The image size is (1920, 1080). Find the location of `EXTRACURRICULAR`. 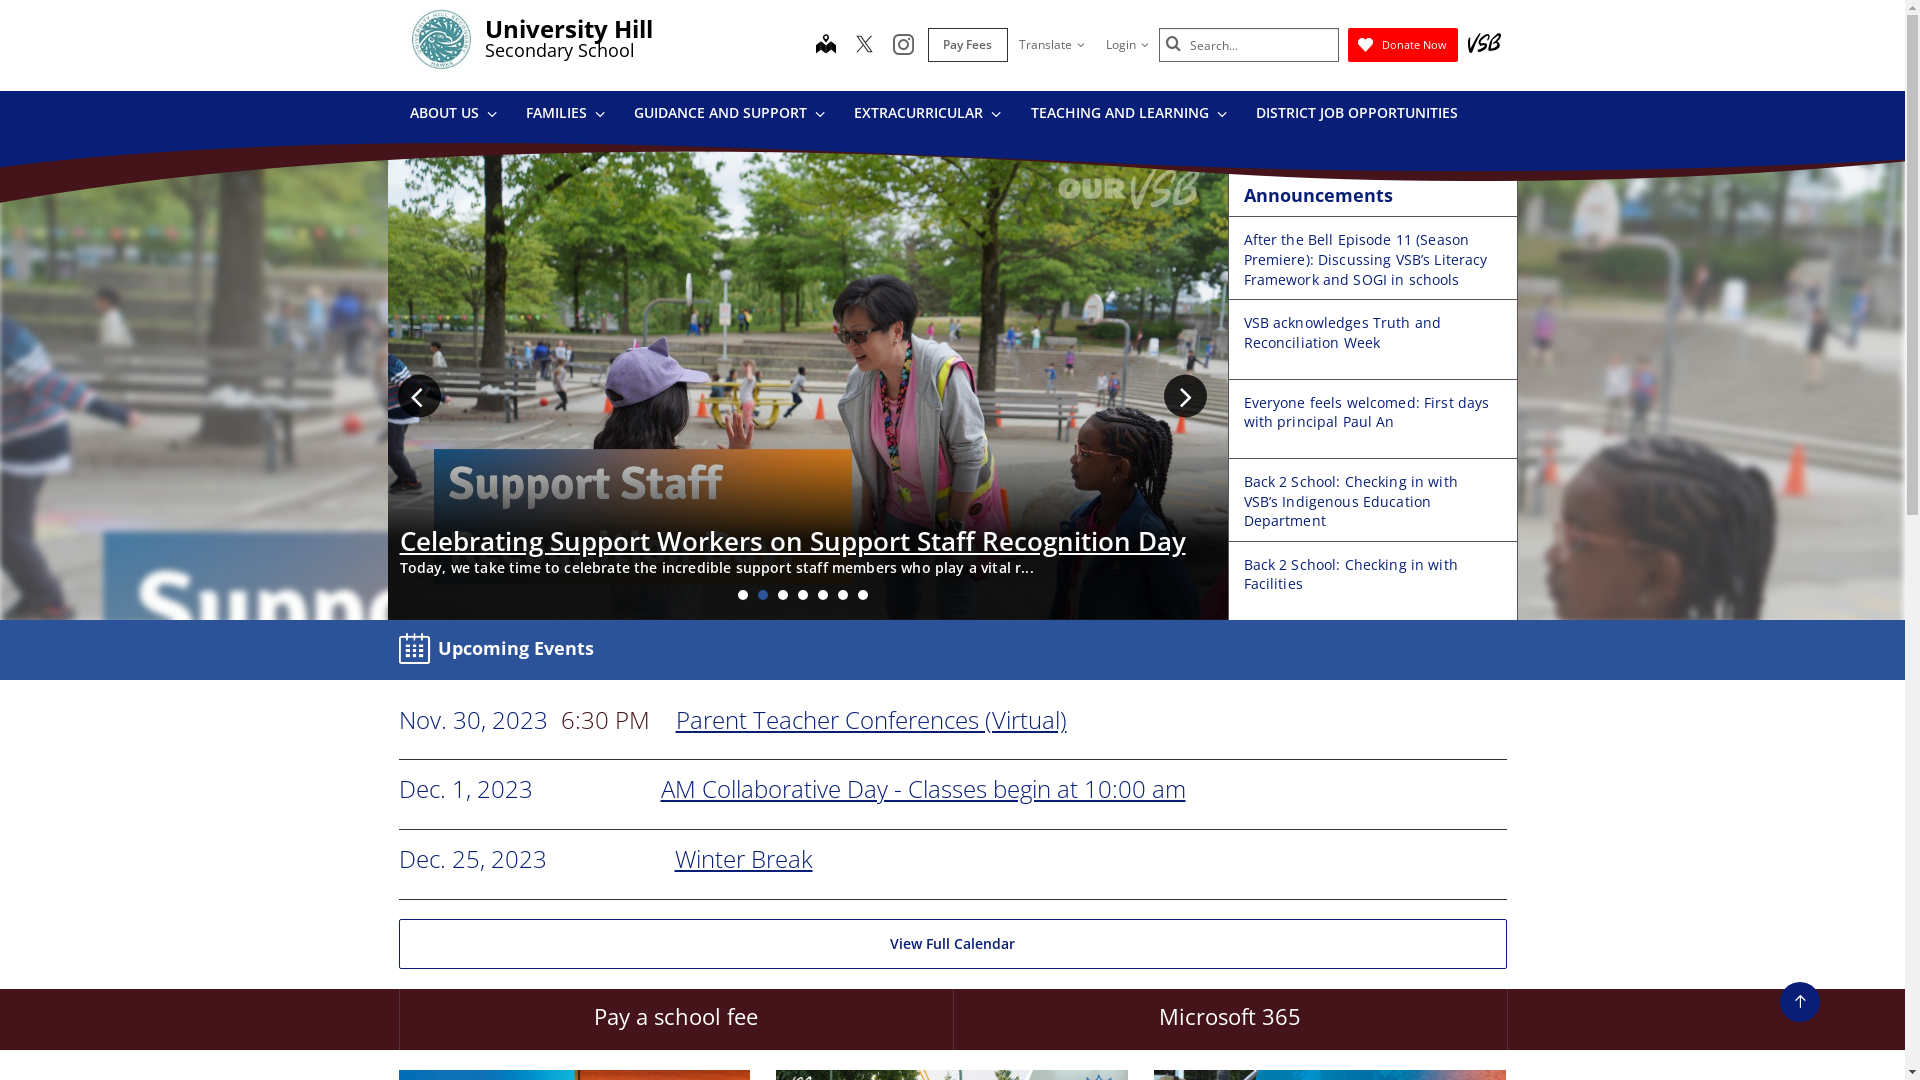

EXTRACURRICULAR is located at coordinates (927, 116).